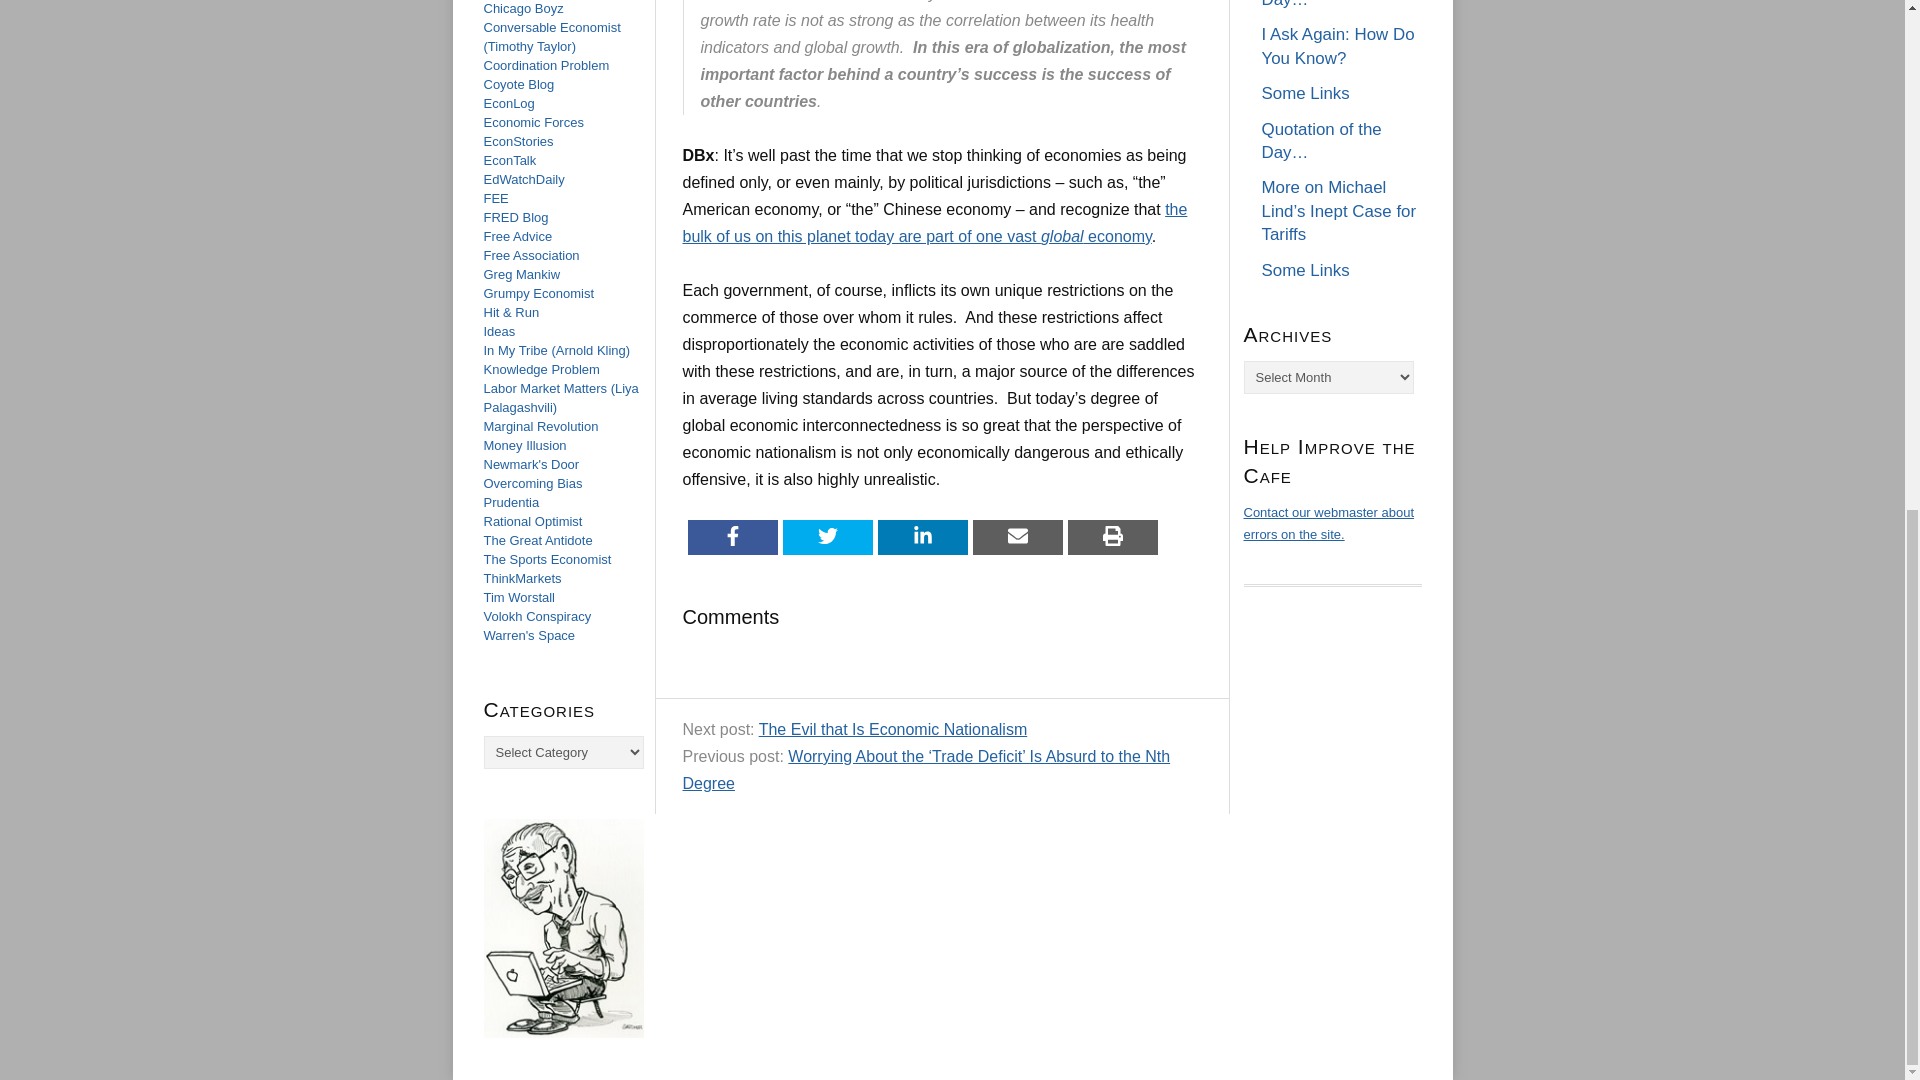 Image resolution: width=1920 pixels, height=1080 pixels. I want to click on Greg Mankiw, so click(522, 274).